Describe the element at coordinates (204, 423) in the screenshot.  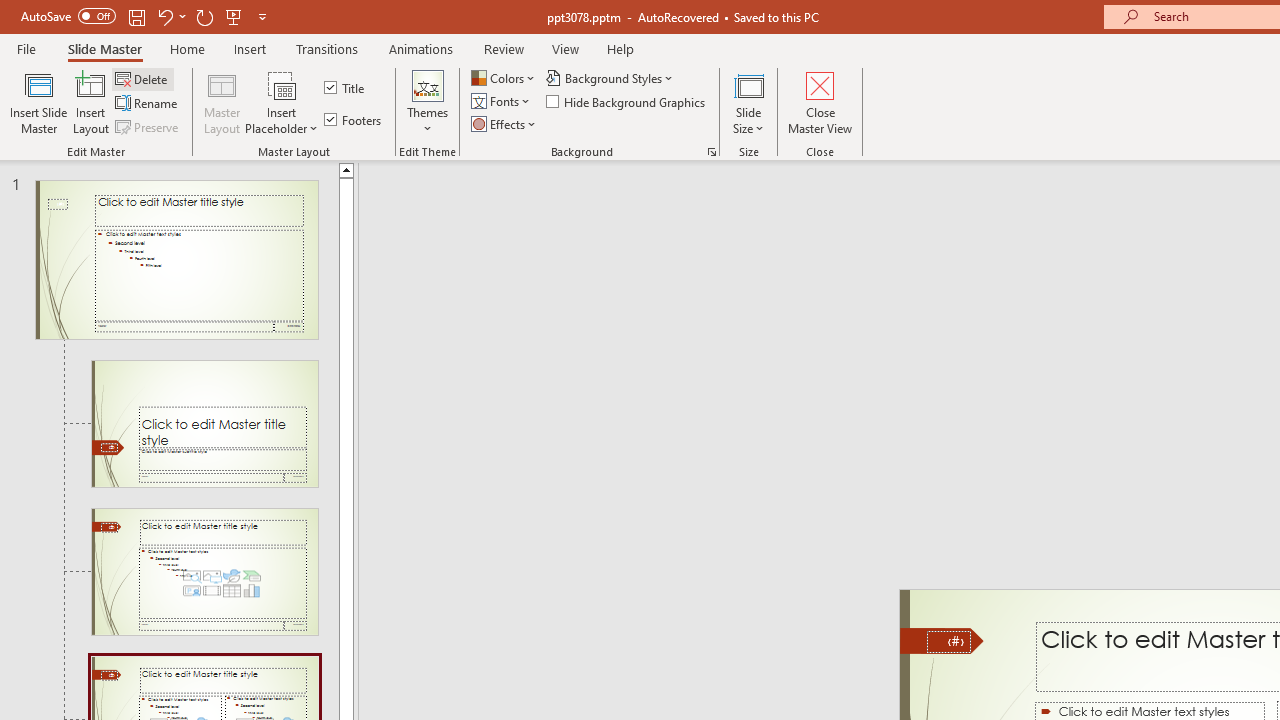
I see `Slide Title Slide Layout: used by slide(s) 1` at that location.